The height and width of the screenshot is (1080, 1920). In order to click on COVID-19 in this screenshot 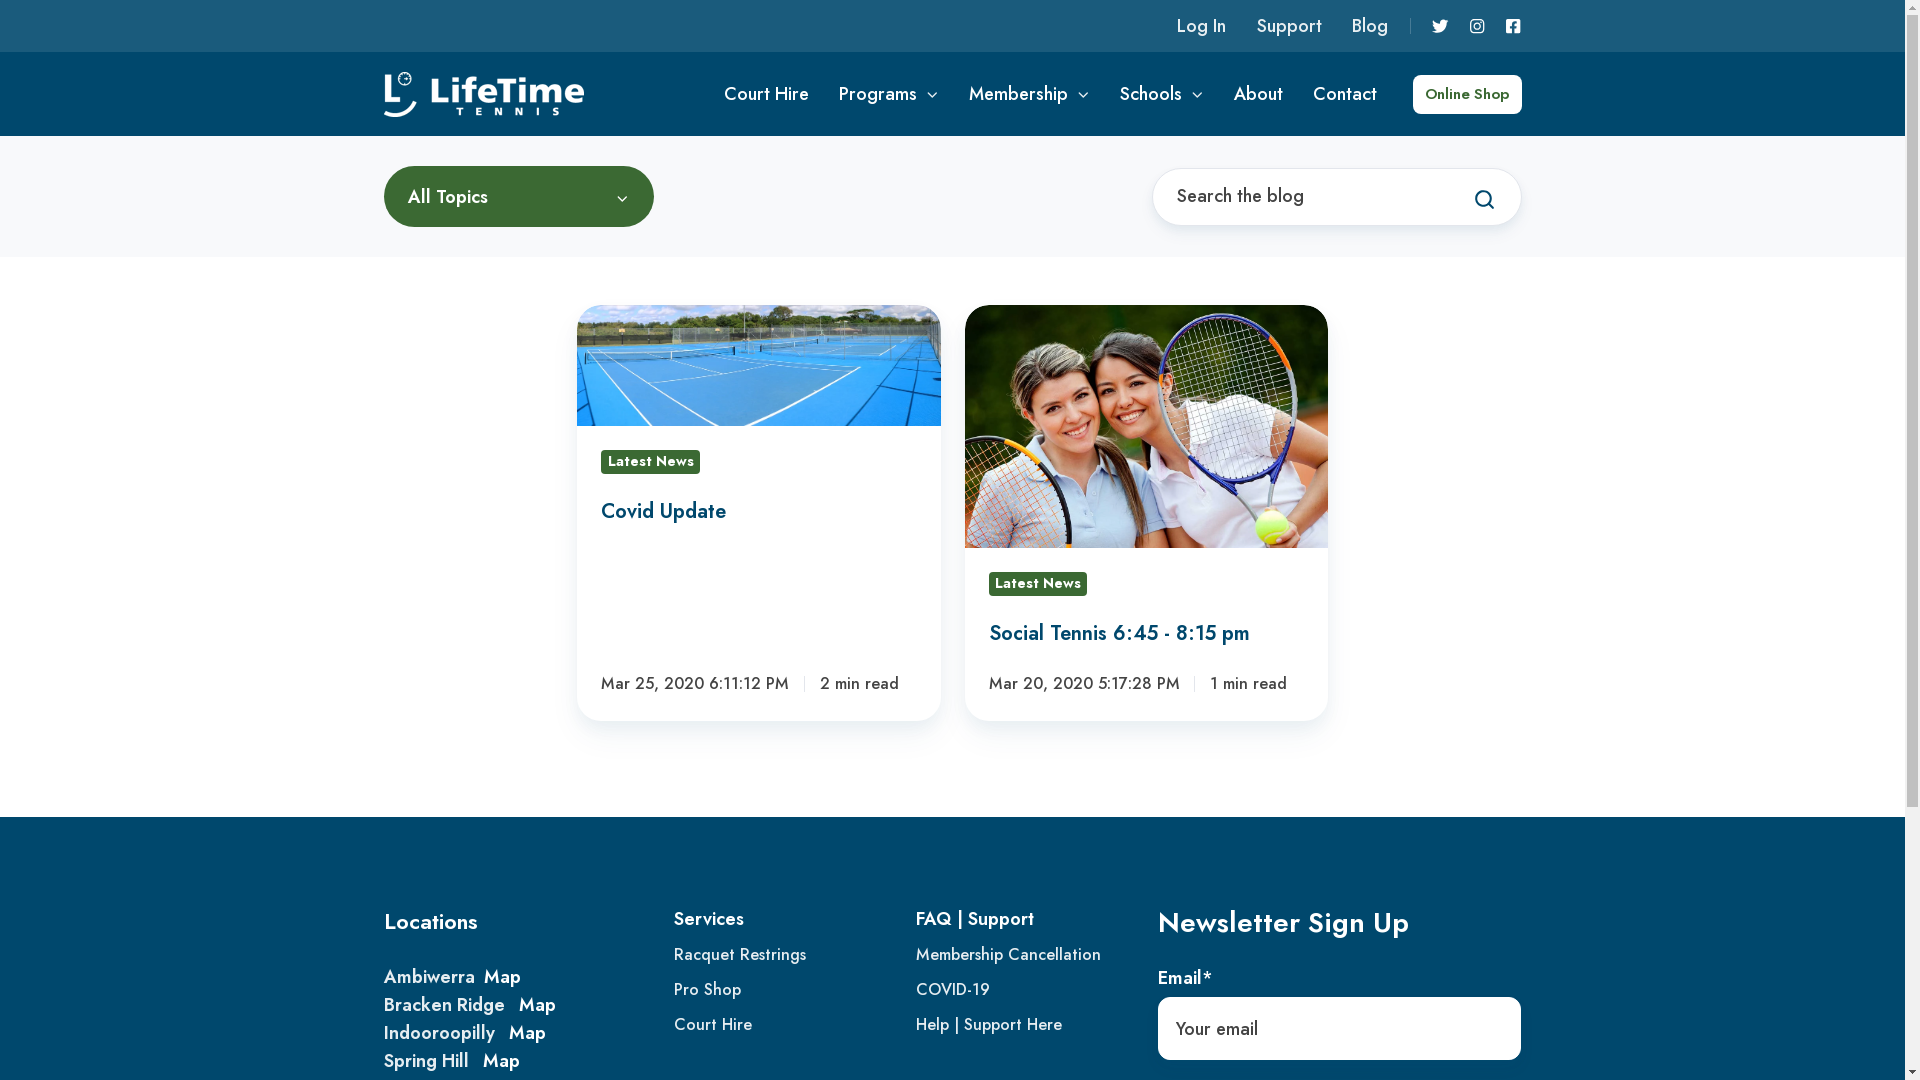, I will do `click(953, 990)`.